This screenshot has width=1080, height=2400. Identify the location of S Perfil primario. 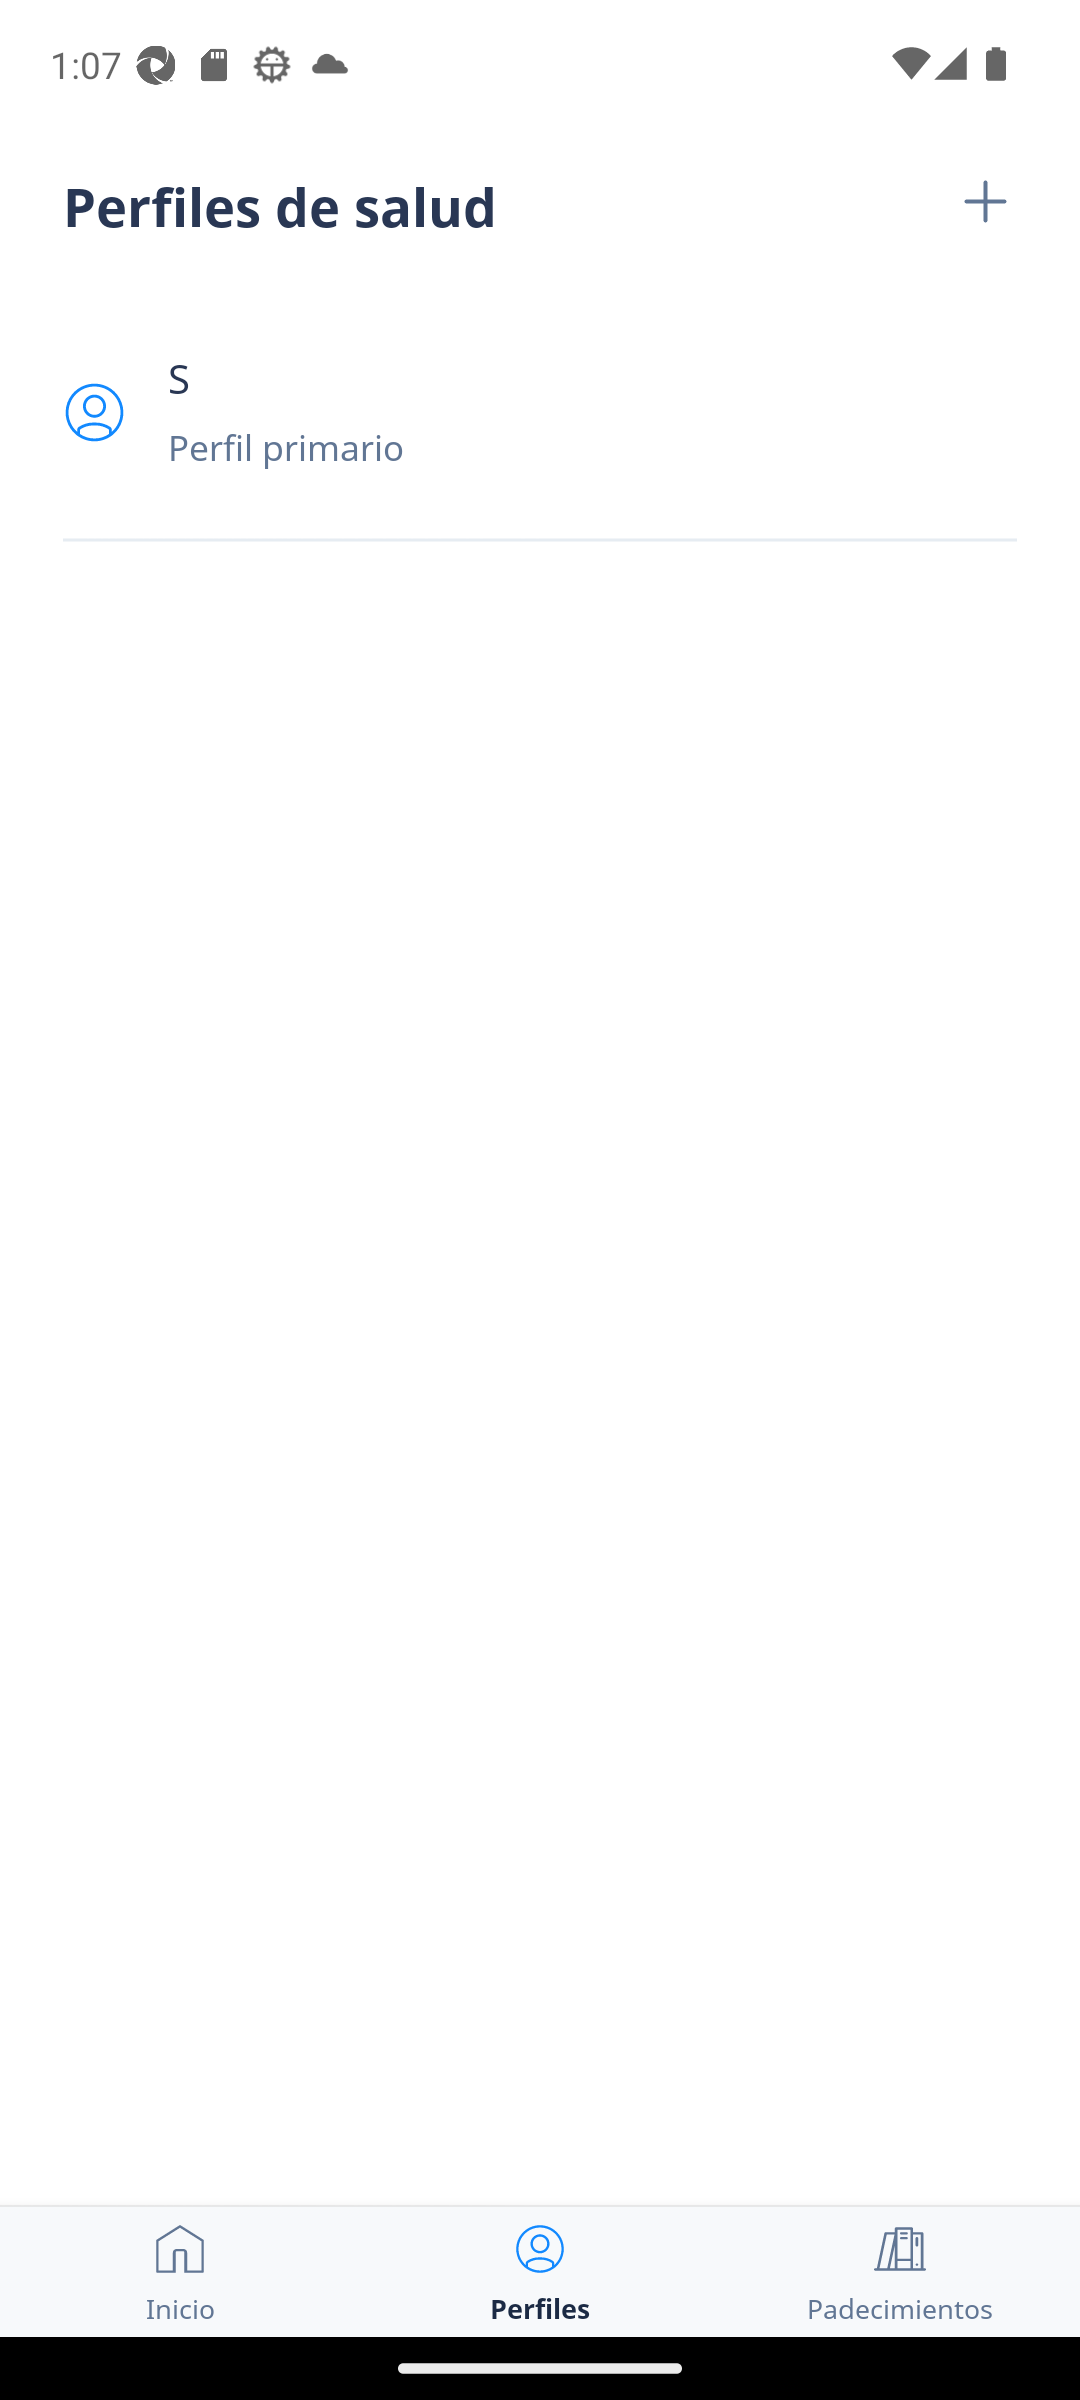
(540, 412).